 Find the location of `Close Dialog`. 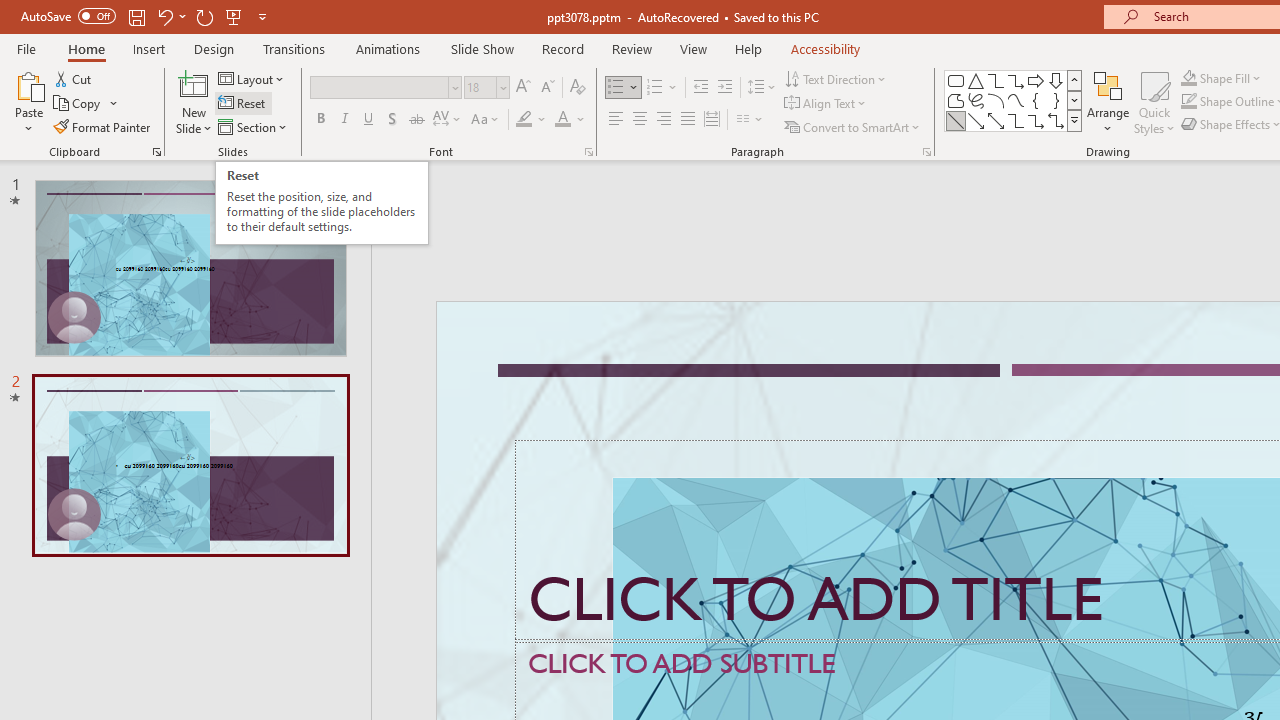

Close Dialog is located at coordinates (1134, 681).